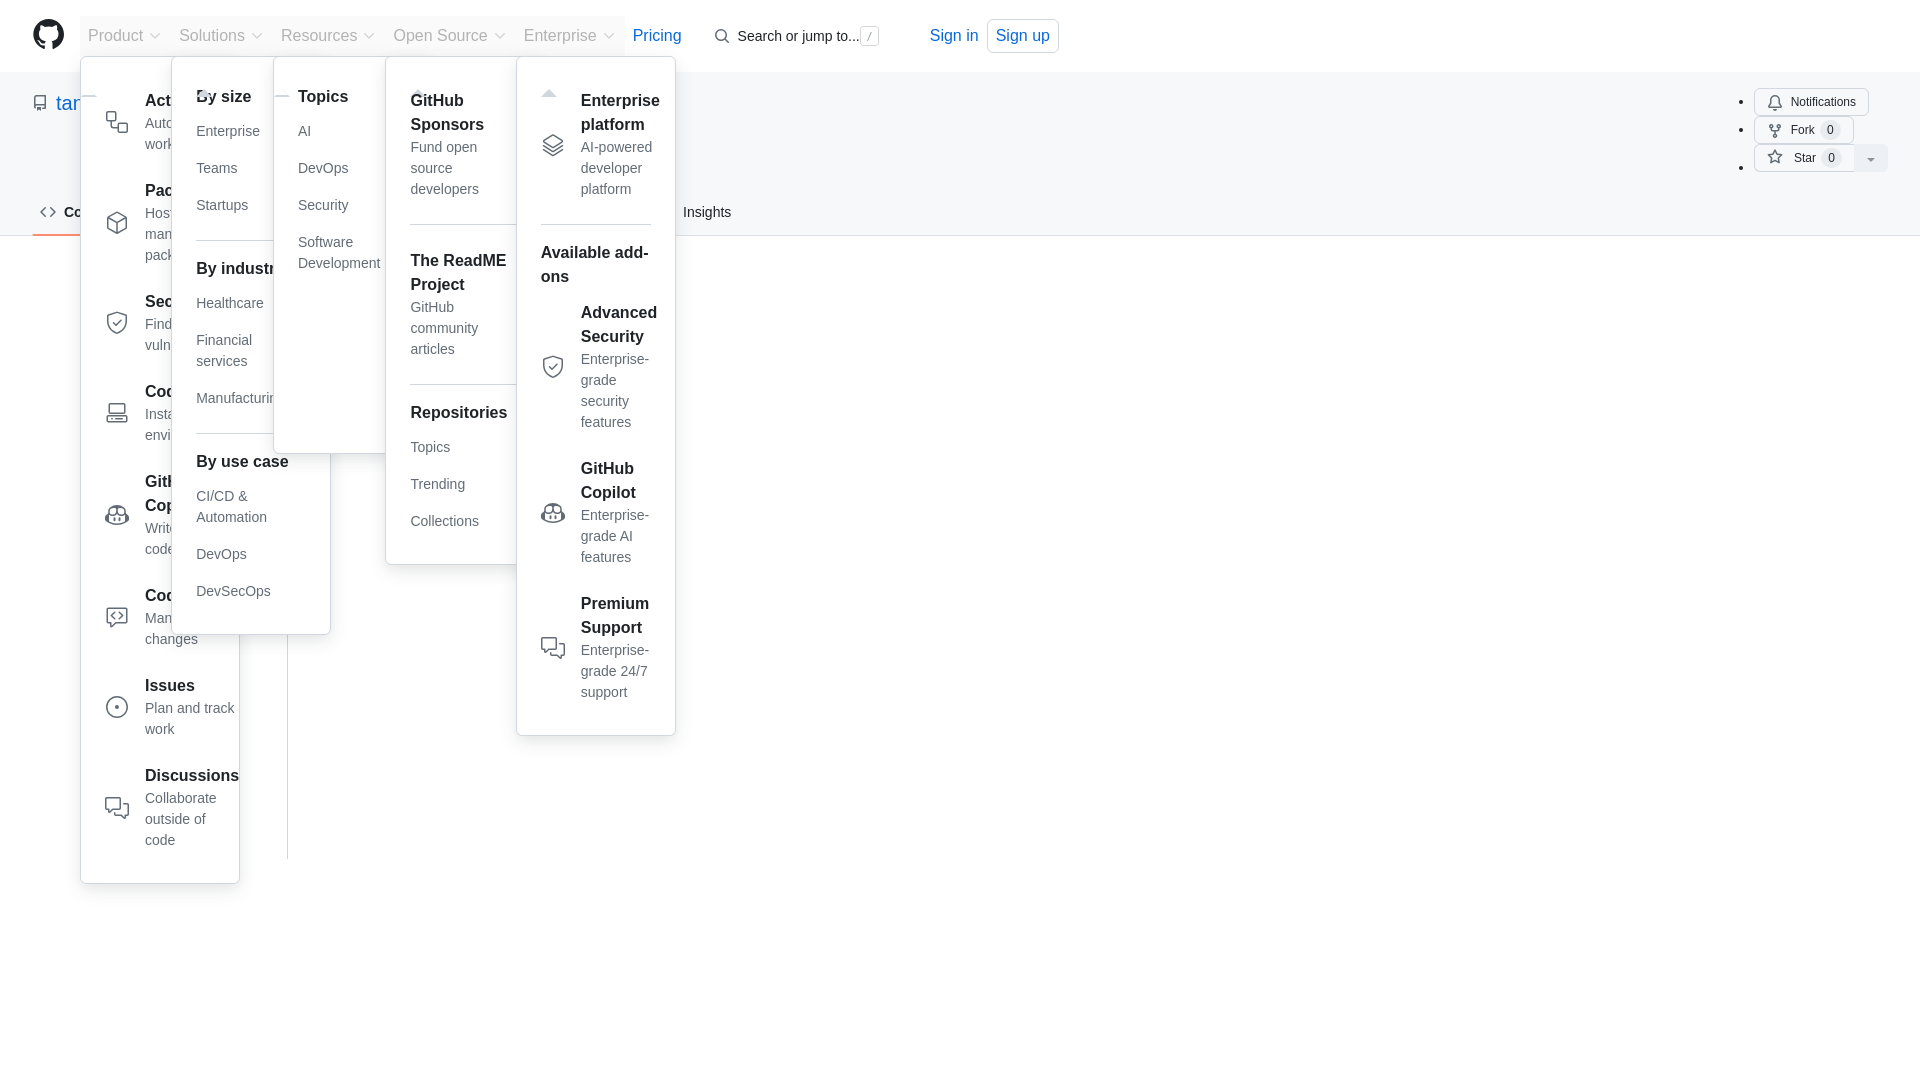 The height and width of the screenshot is (1080, 1920). Describe the element at coordinates (328, 36) in the screenshot. I see `Resources` at that location.